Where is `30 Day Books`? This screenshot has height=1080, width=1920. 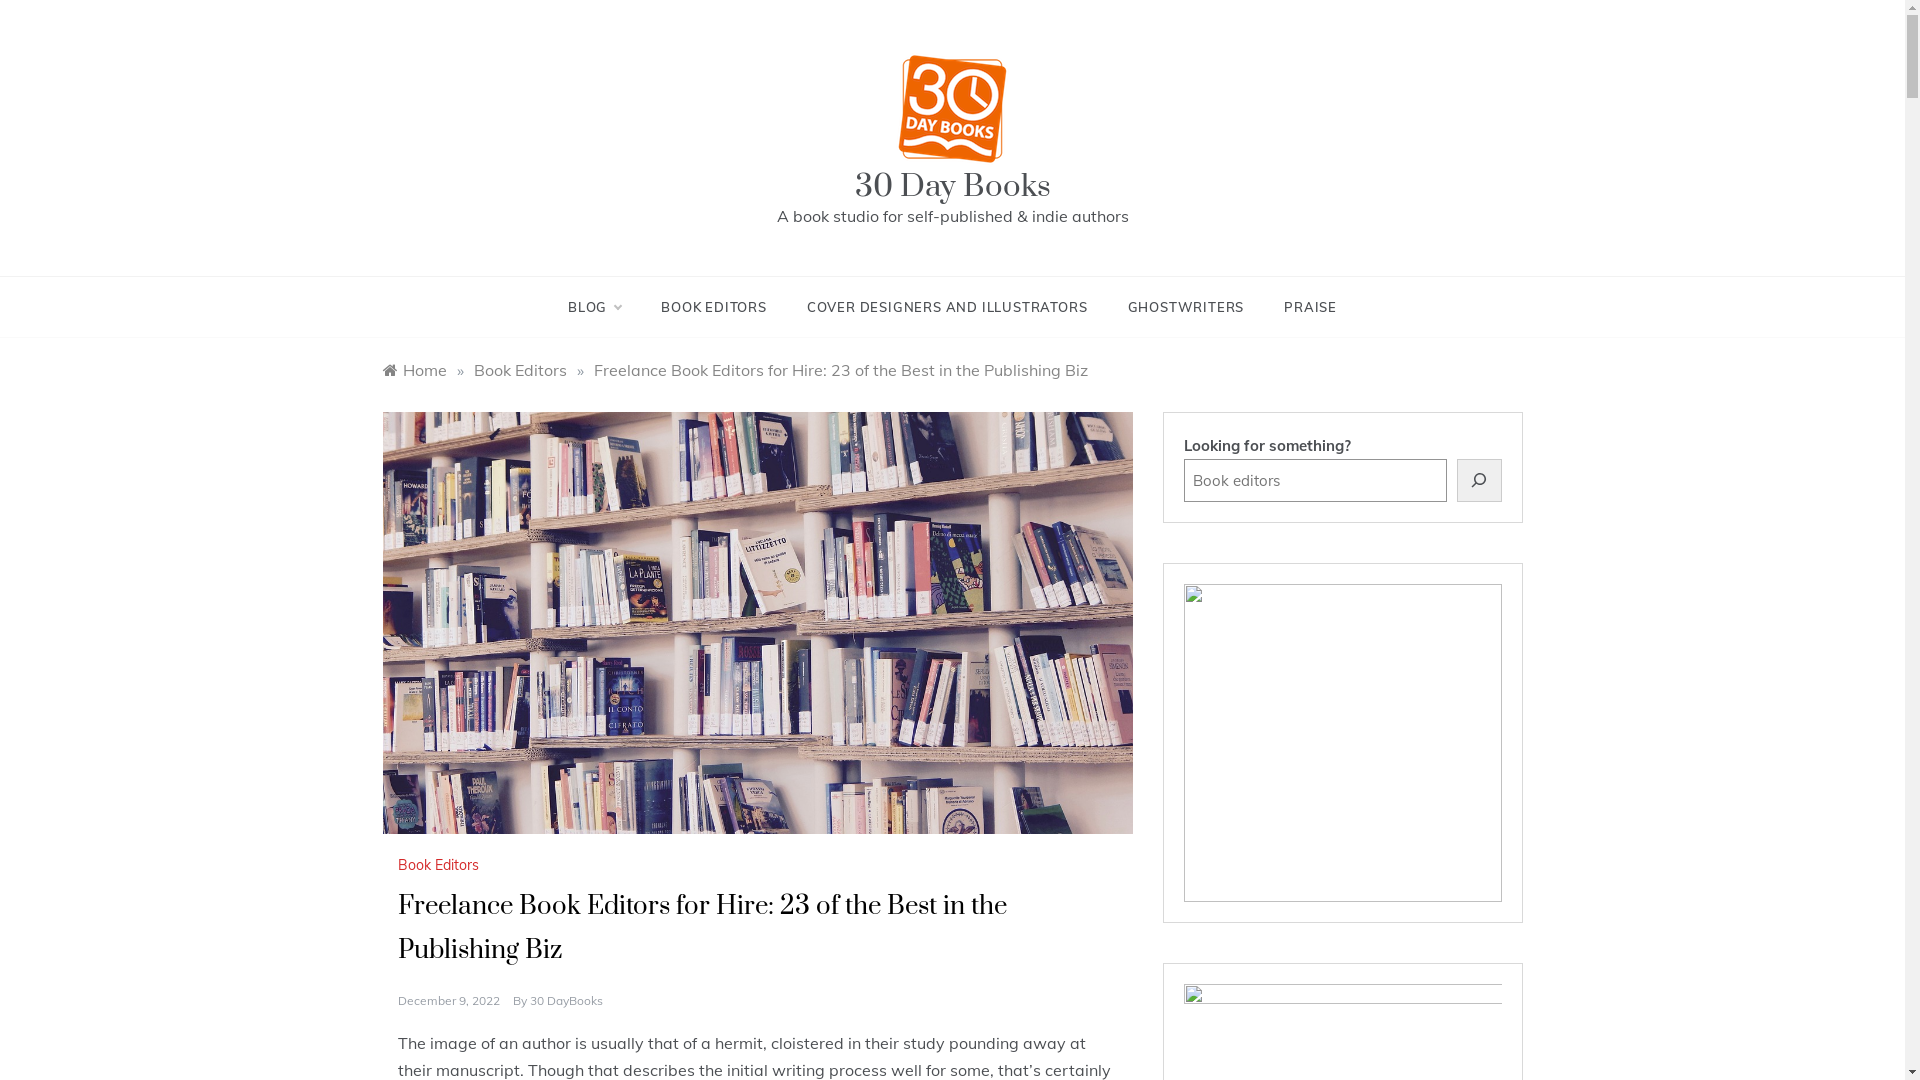 30 Day Books is located at coordinates (952, 186).